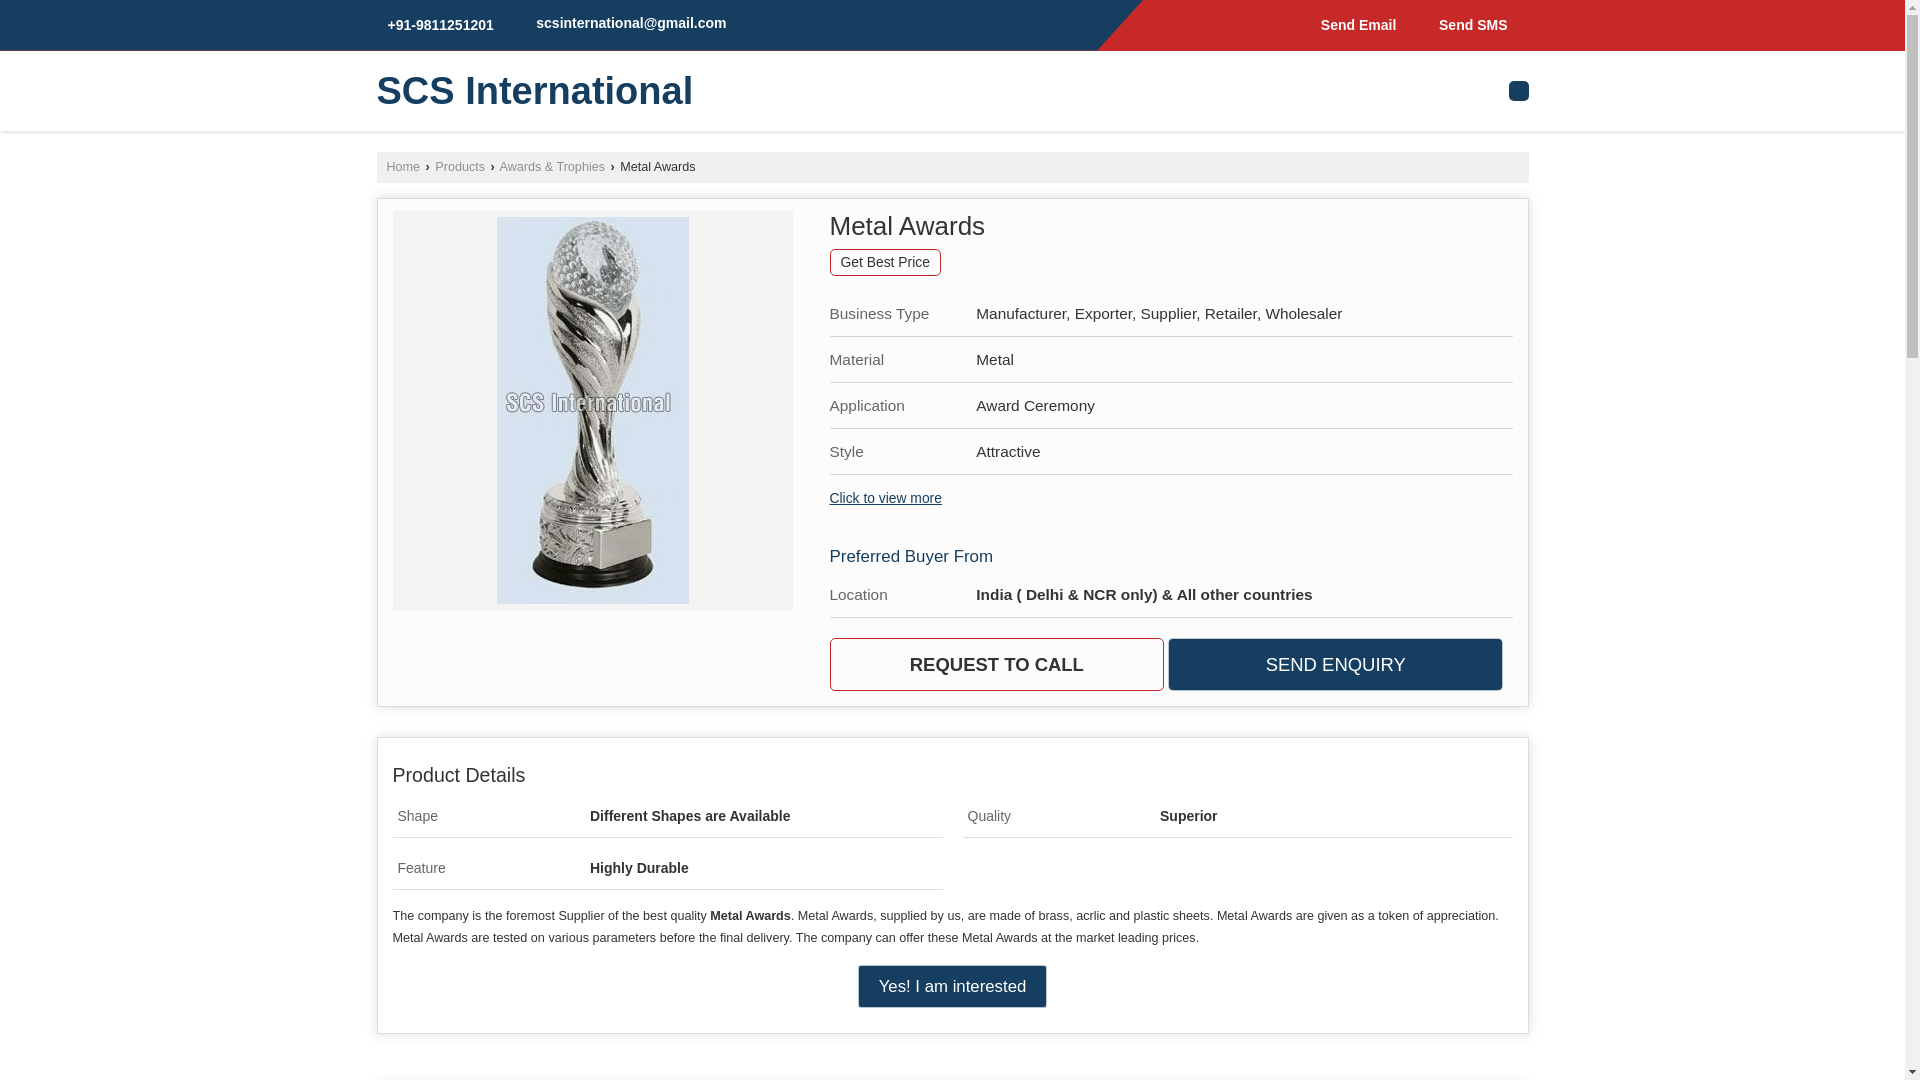 This screenshot has width=1920, height=1080. I want to click on Send SMS, so click(1468, 24).